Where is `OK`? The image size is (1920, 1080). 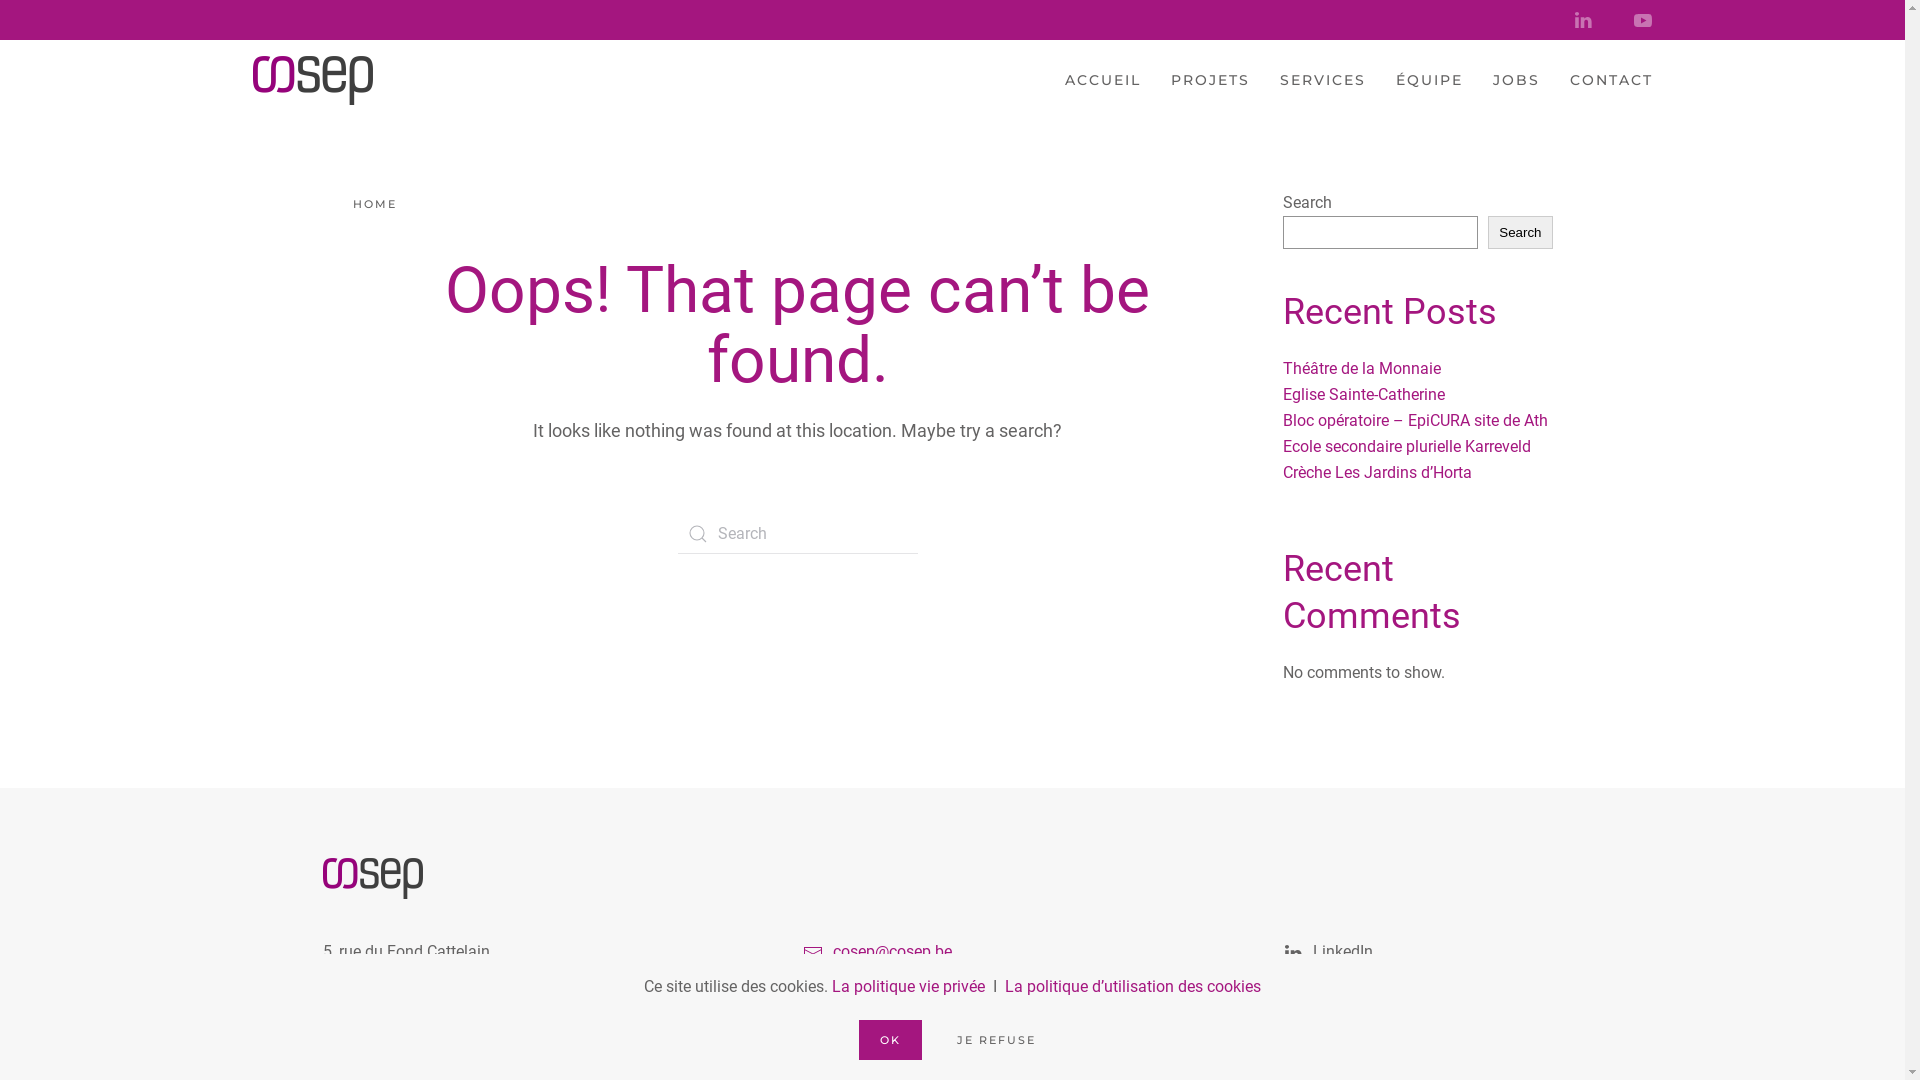 OK is located at coordinates (890, 1040).